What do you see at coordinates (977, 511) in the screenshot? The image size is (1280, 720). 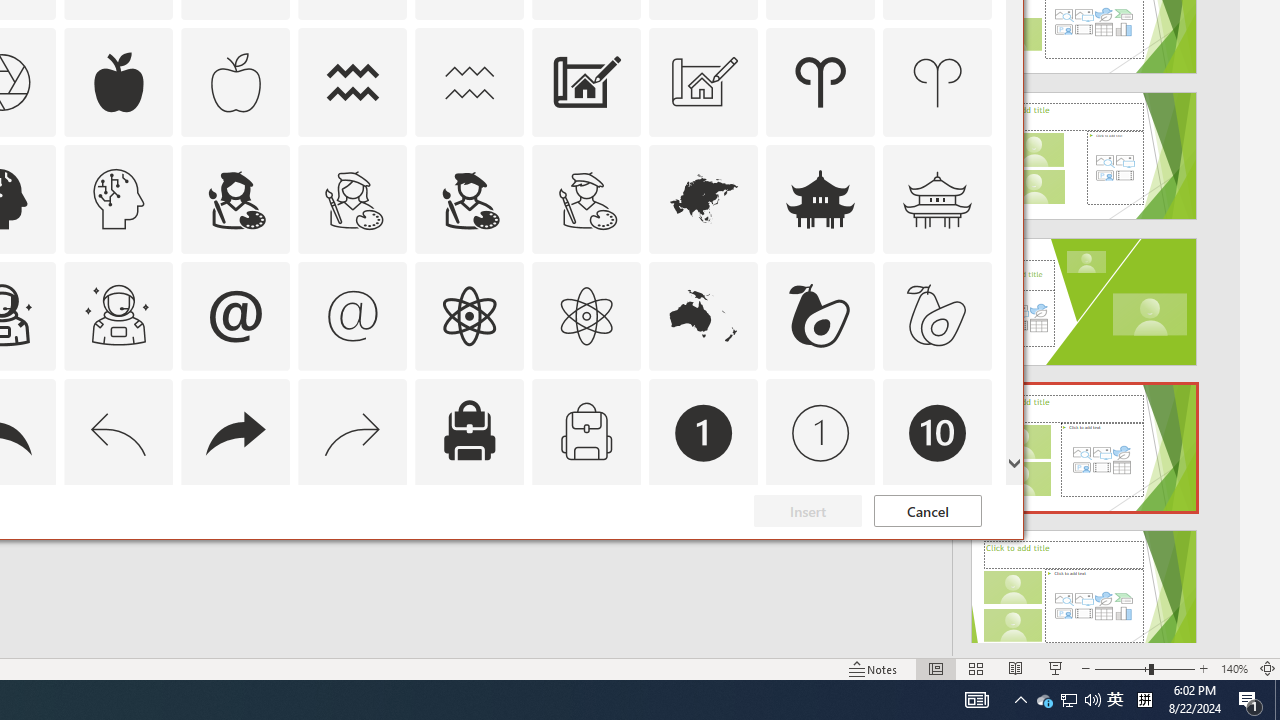 I see `Thumbnail` at bounding box center [977, 511].